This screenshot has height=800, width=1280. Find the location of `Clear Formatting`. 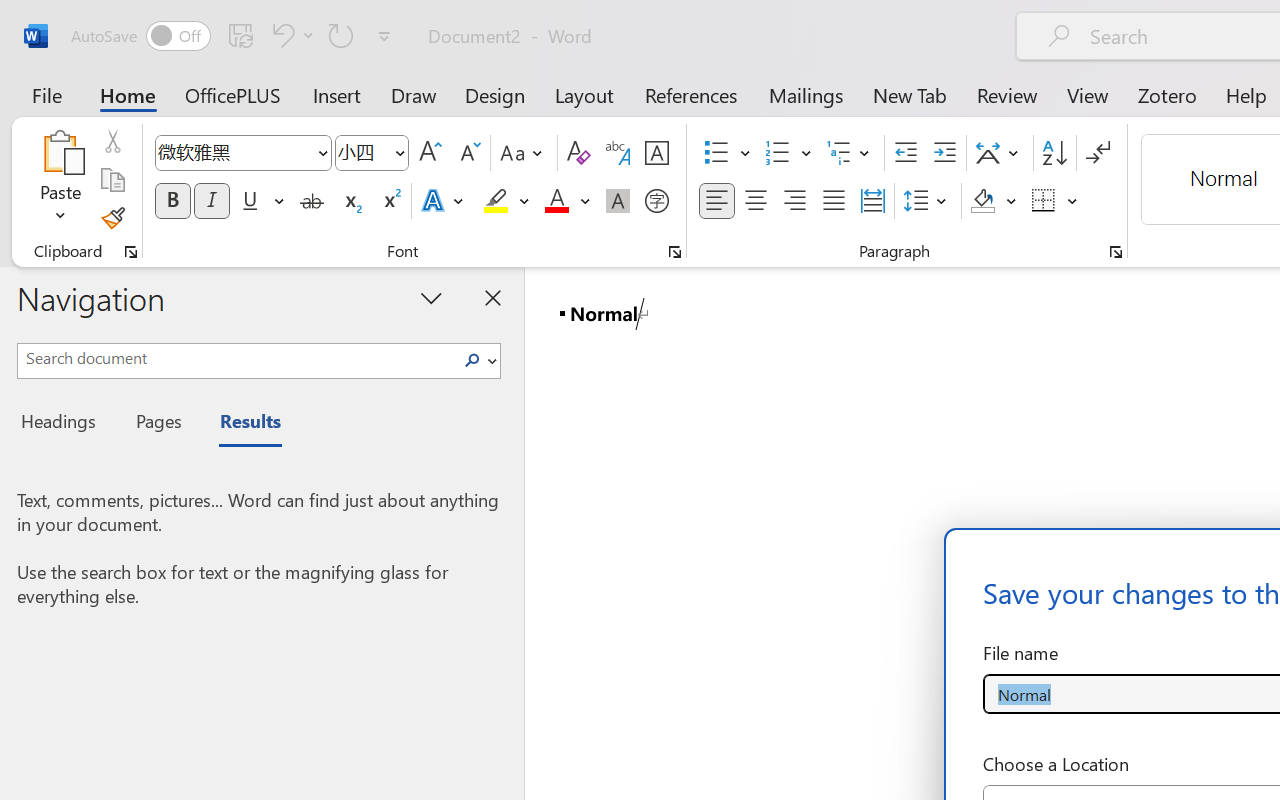

Clear Formatting is located at coordinates (578, 153).